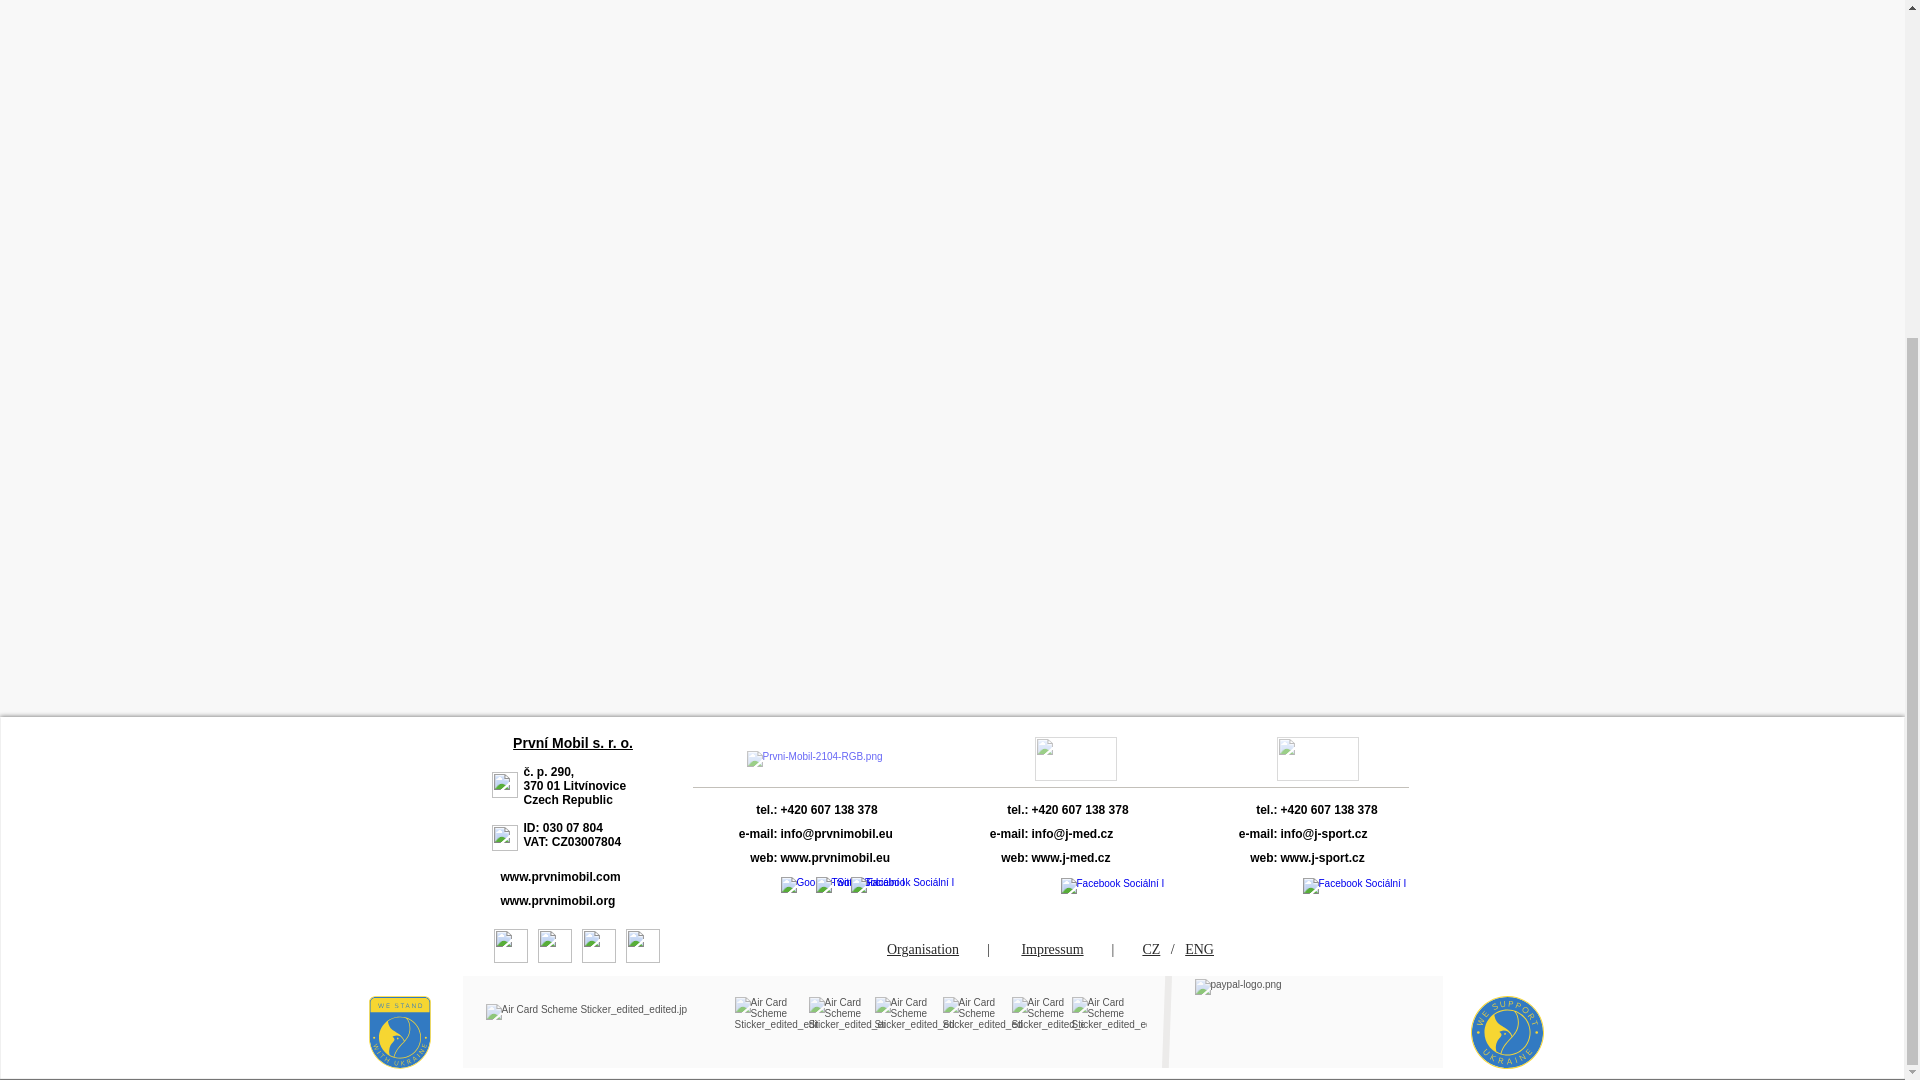 The height and width of the screenshot is (1080, 1920). What do you see at coordinates (1105, 858) in the screenshot?
I see `www.j-med.cz` at bounding box center [1105, 858].